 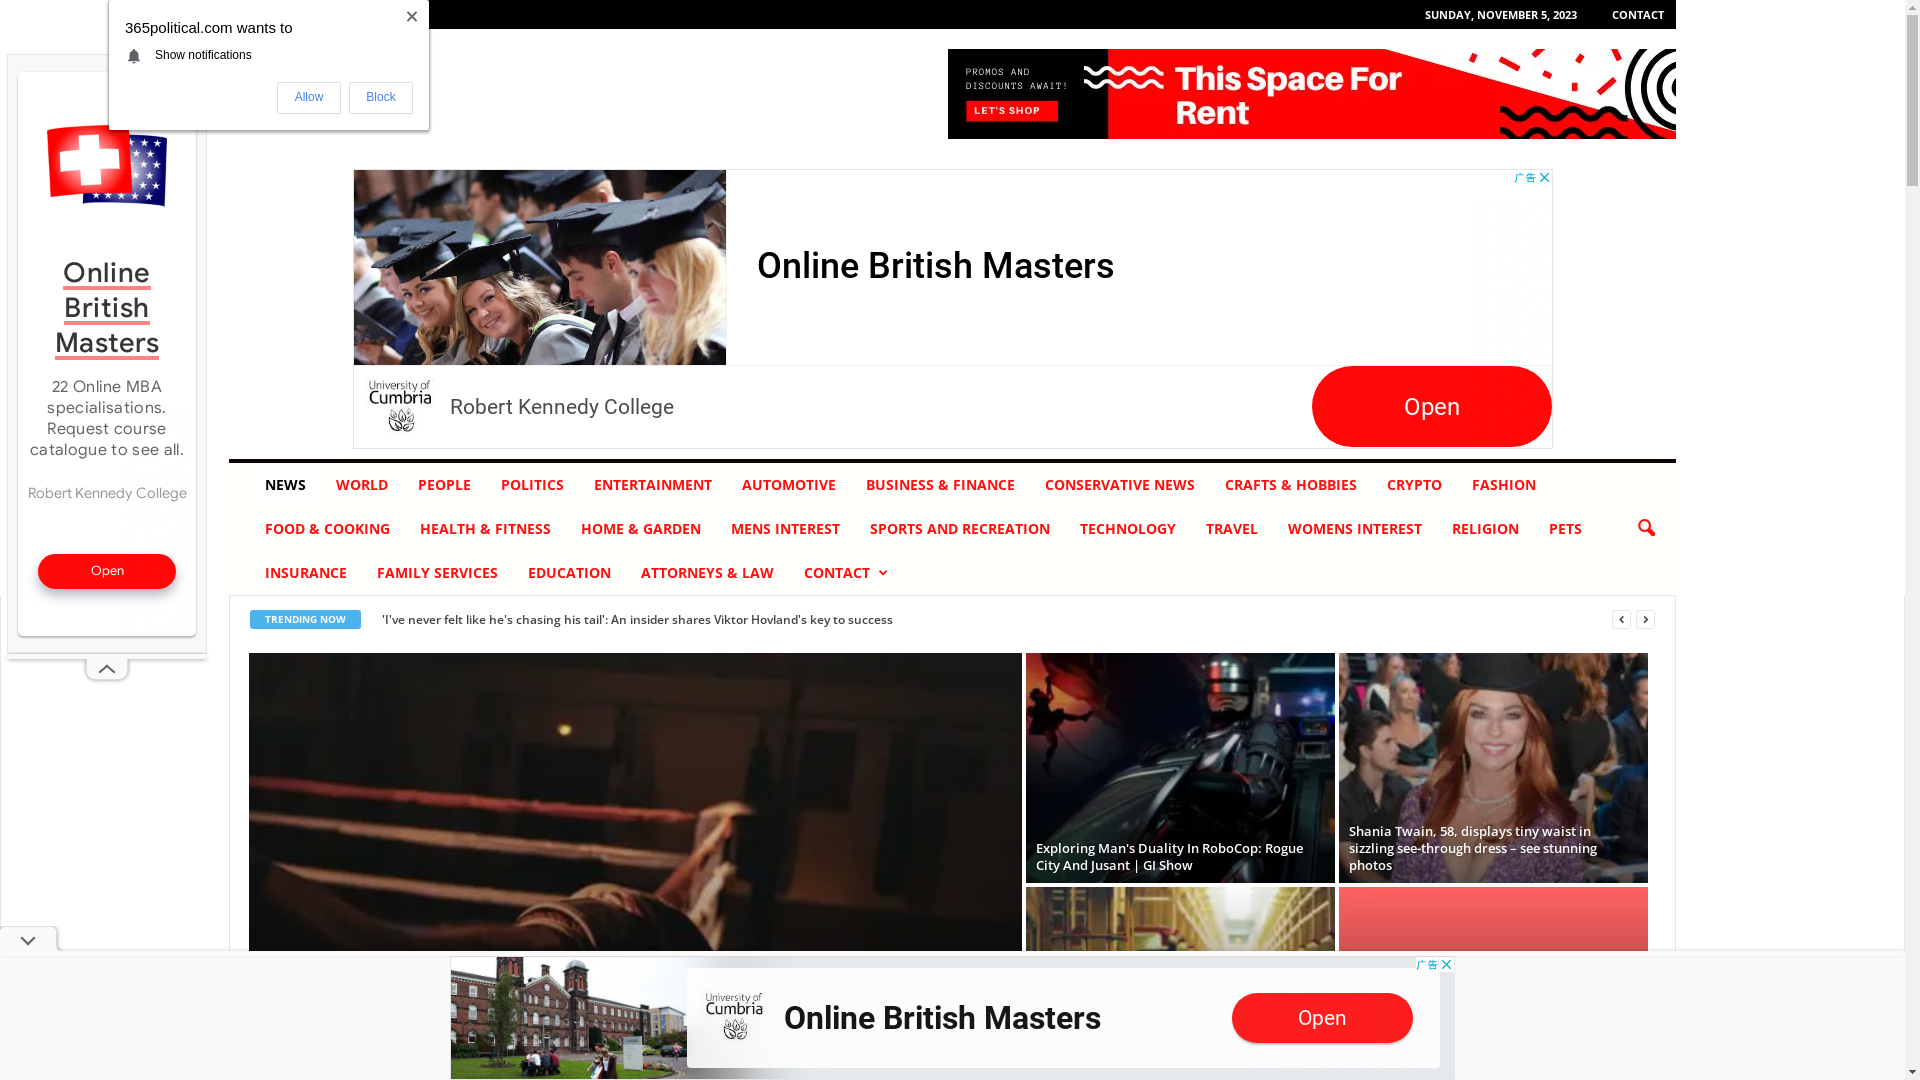 What do you see at coordinates (845, 573) in the screenshot?
I see `CONTACT` at bounding box center [845, 573].